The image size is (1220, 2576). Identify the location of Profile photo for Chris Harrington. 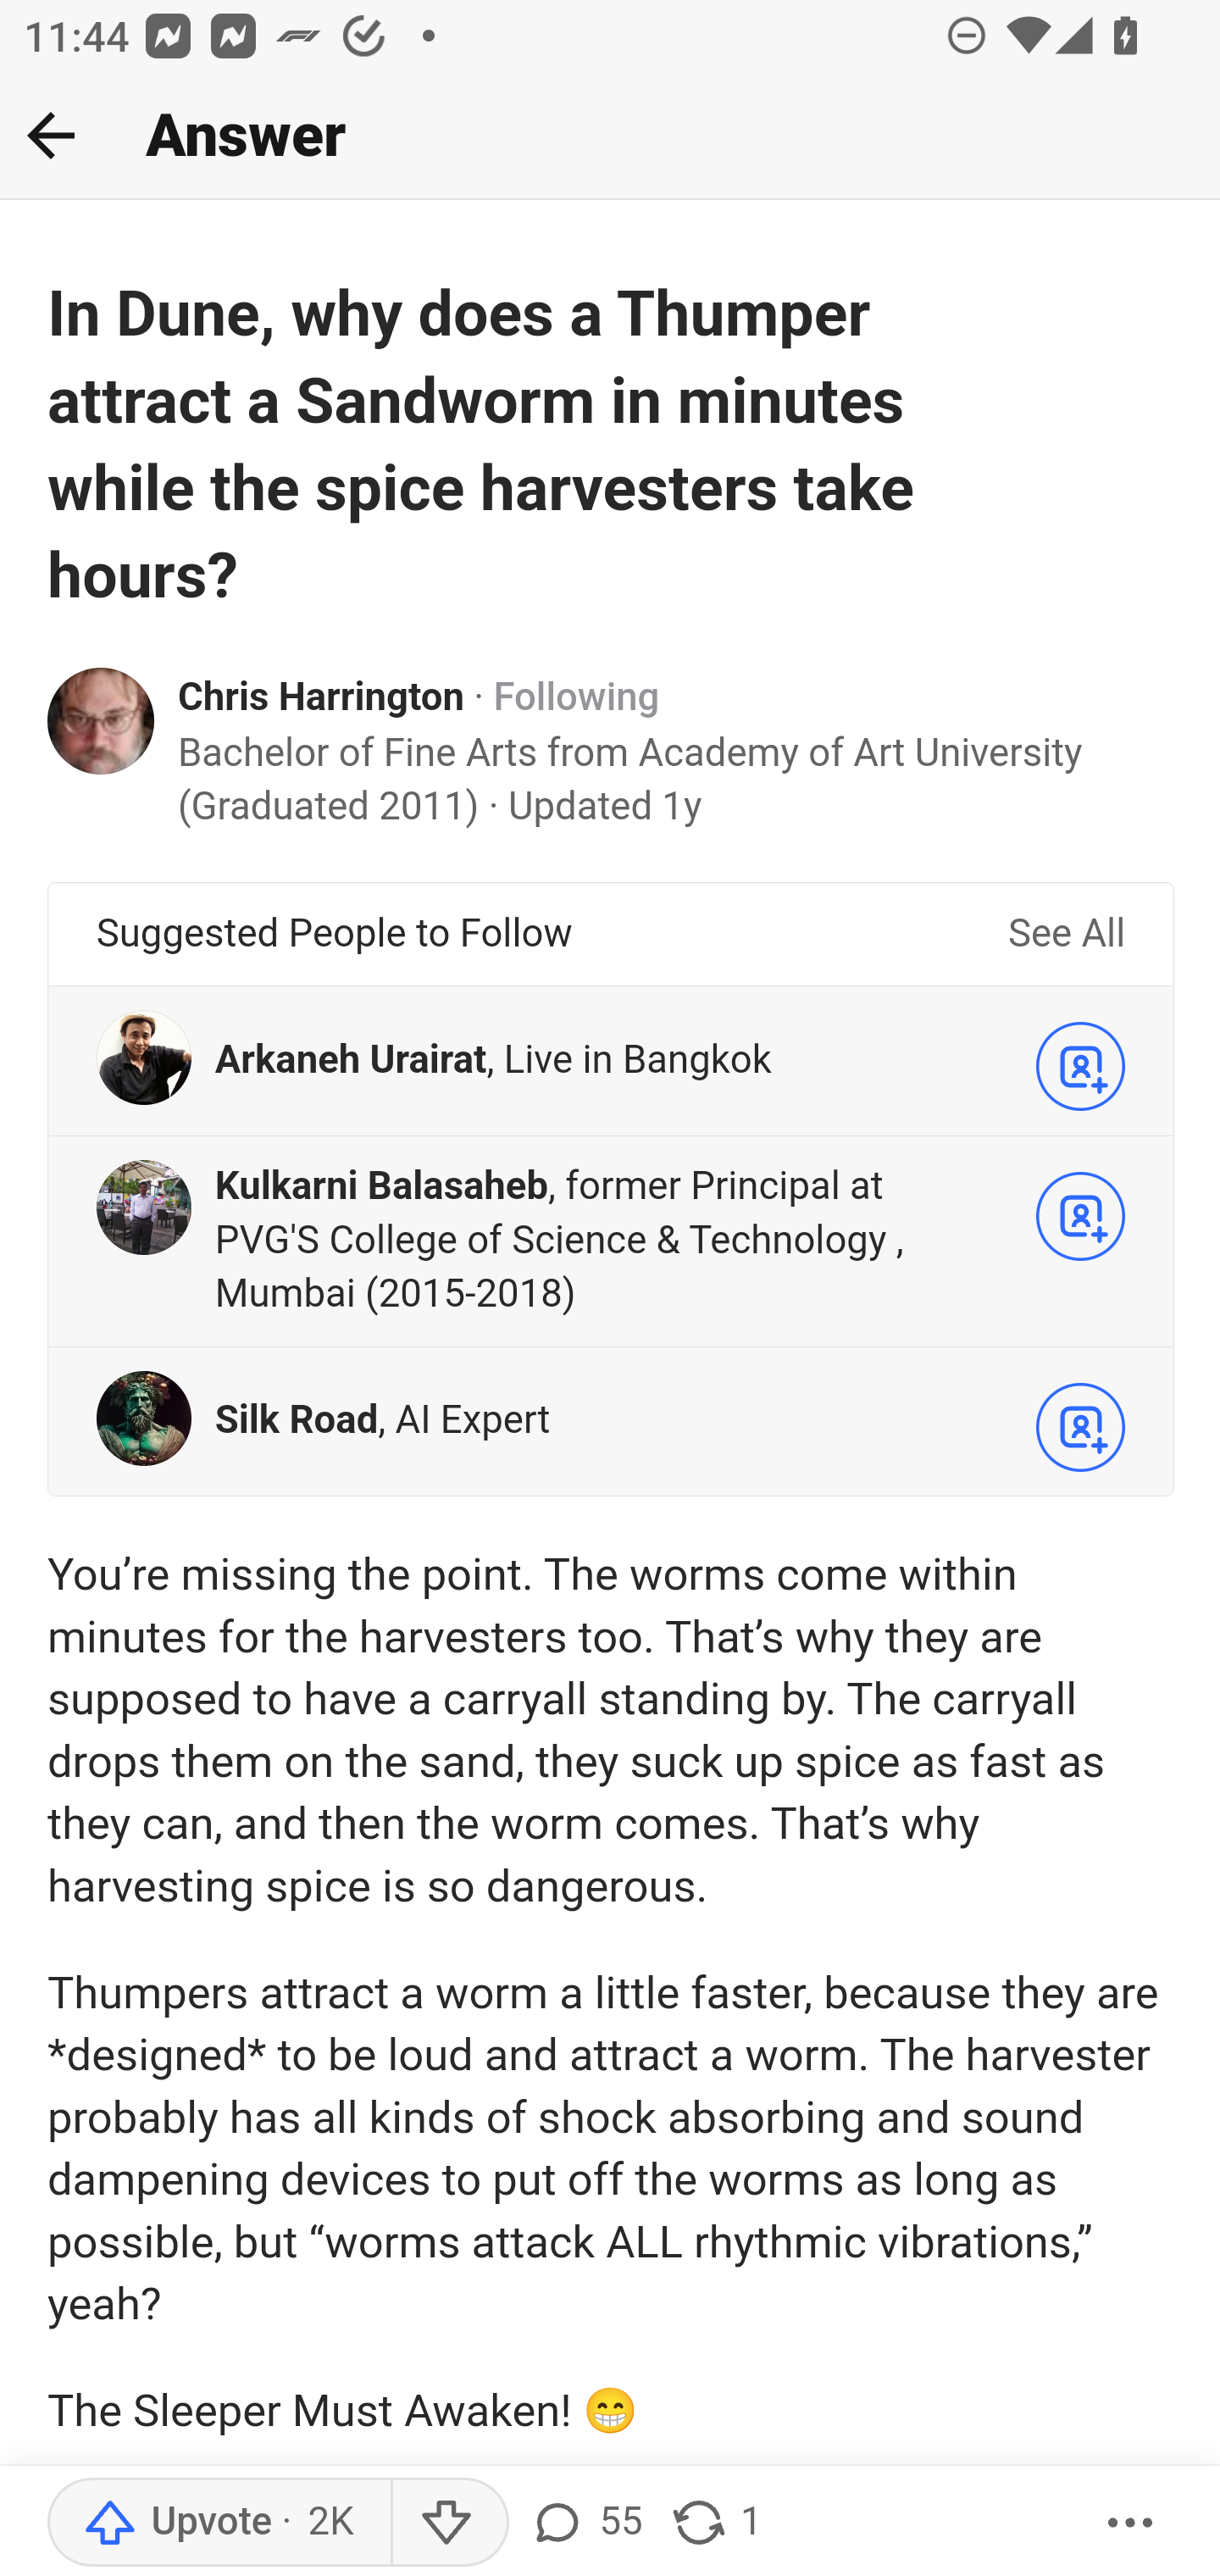
(102, 720).